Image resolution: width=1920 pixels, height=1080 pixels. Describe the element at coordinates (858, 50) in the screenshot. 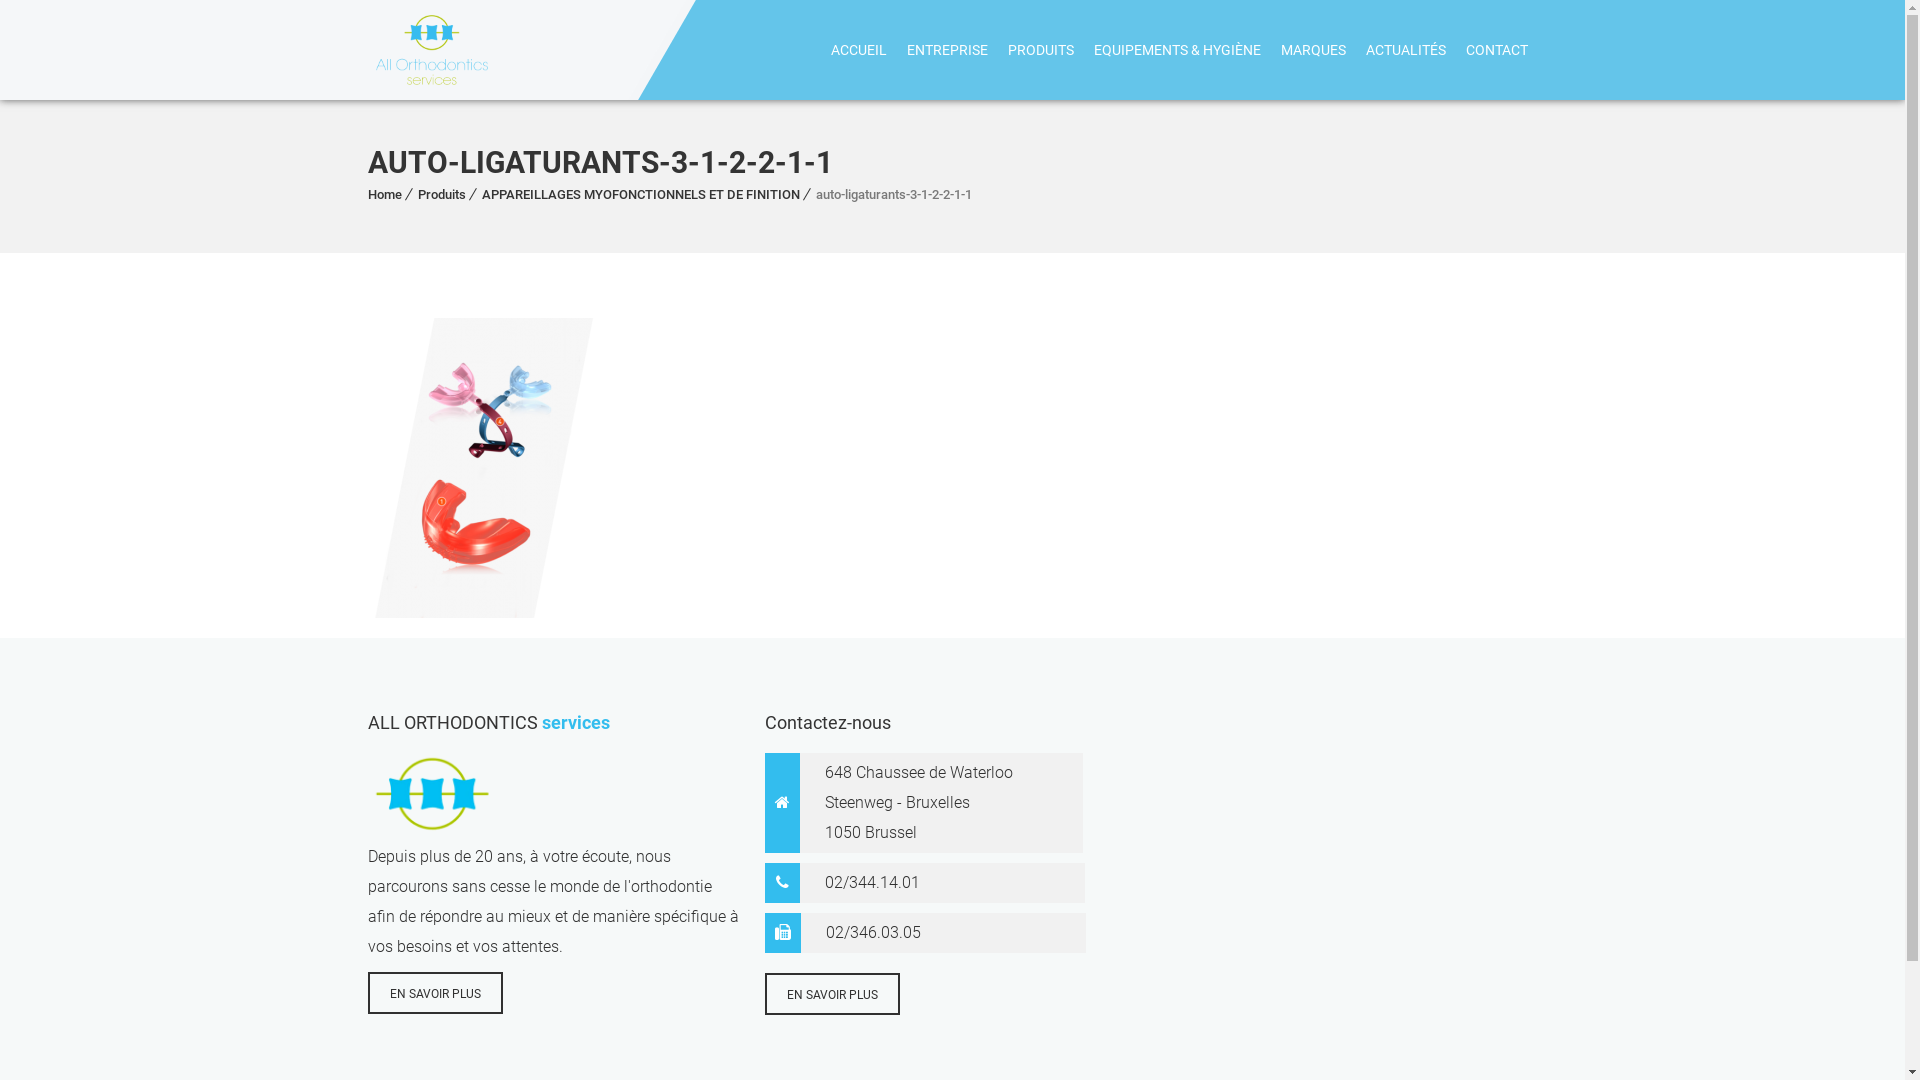

I see `ACCUEIL` at that location.